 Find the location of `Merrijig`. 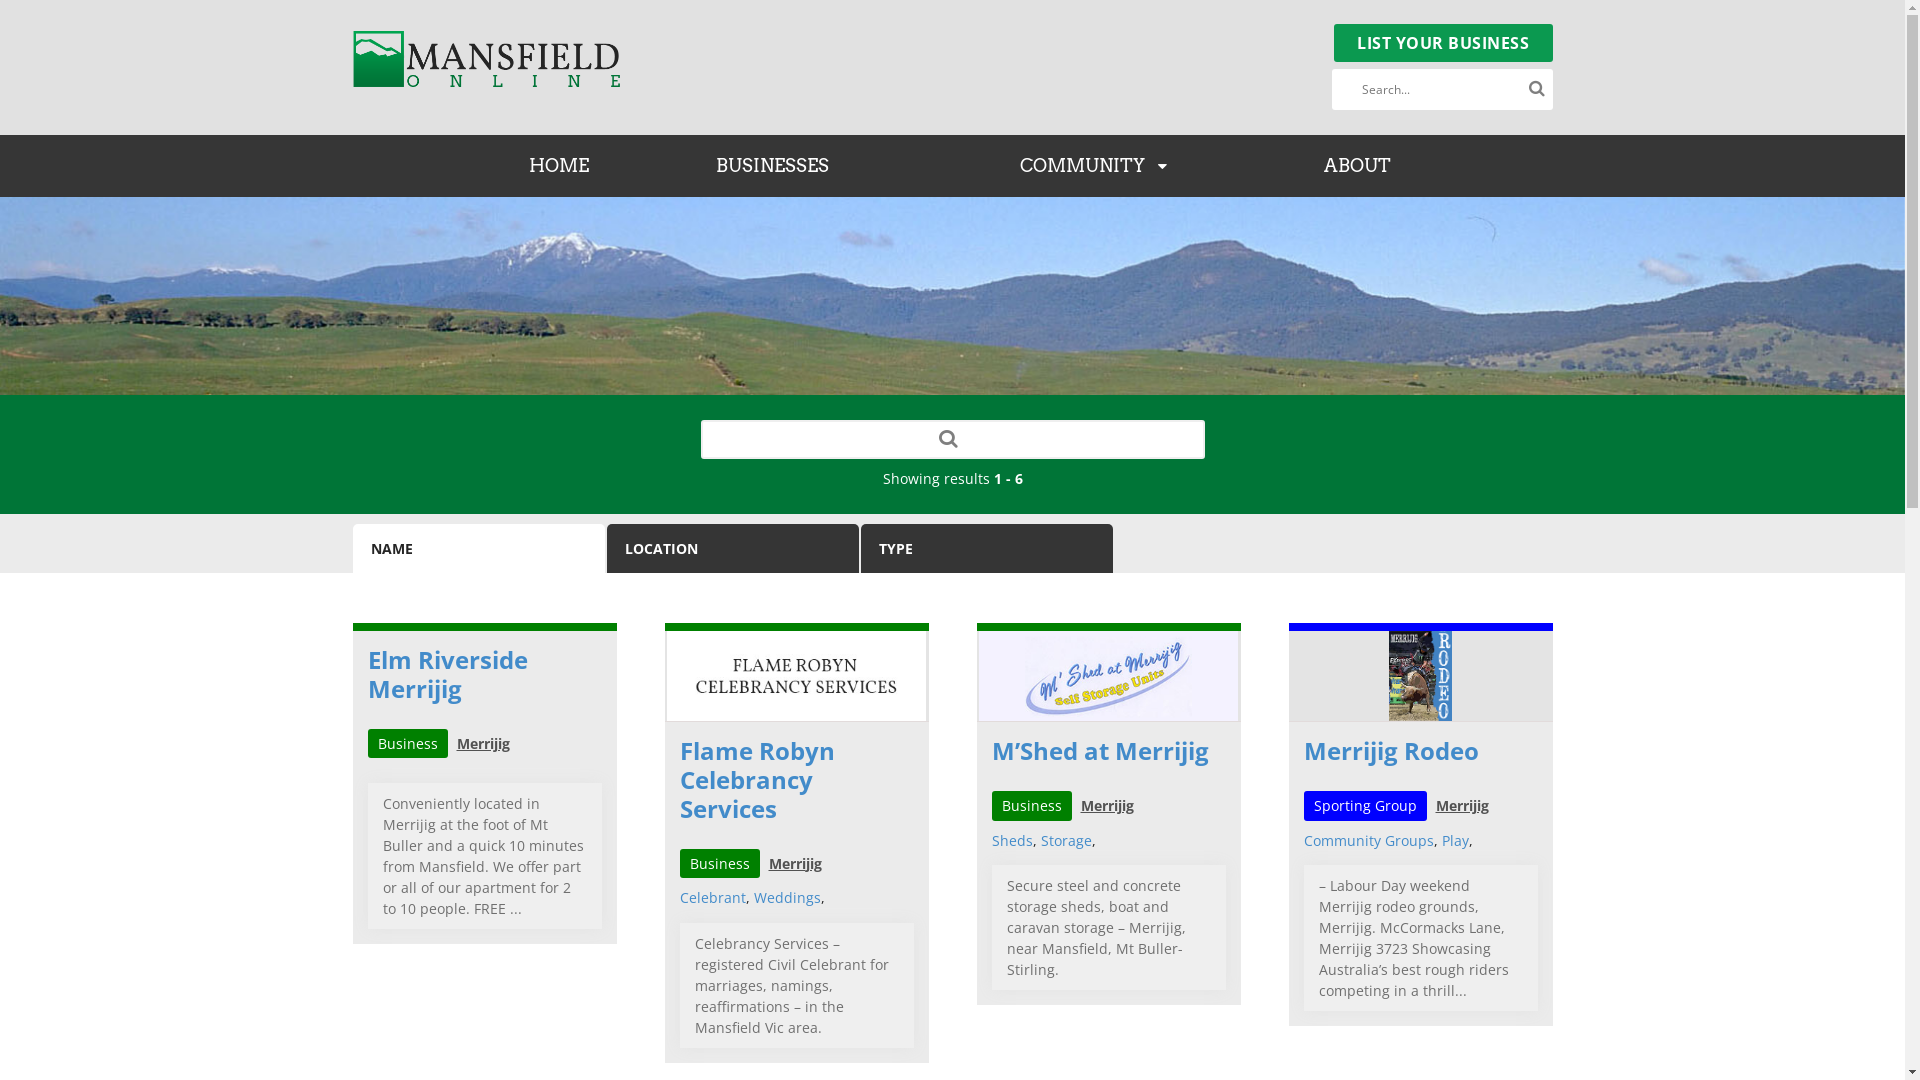

Merrijig is located at coordinates (482, 744).